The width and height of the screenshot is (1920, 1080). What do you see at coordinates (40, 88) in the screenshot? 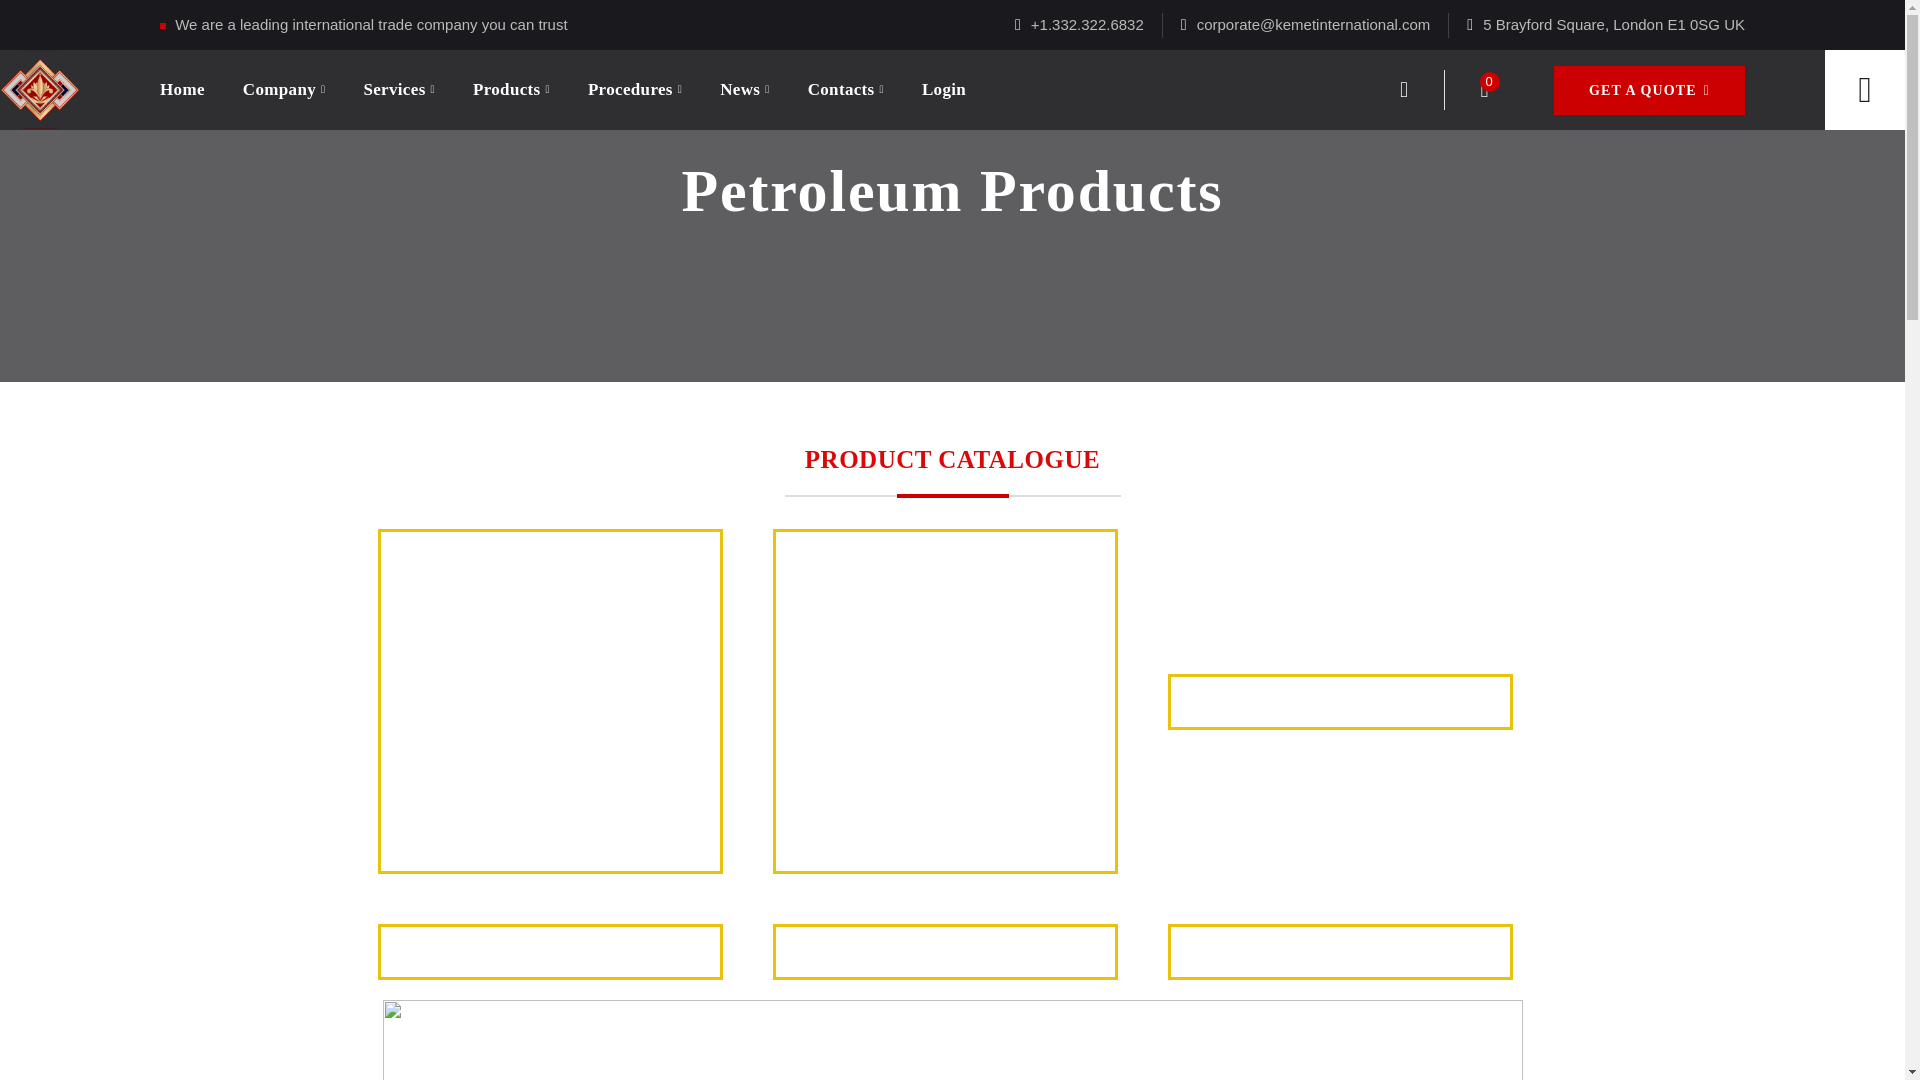
I see `KEMET INTERNATIONAL HOLDING GROUP` at bounding box center [40, 88].